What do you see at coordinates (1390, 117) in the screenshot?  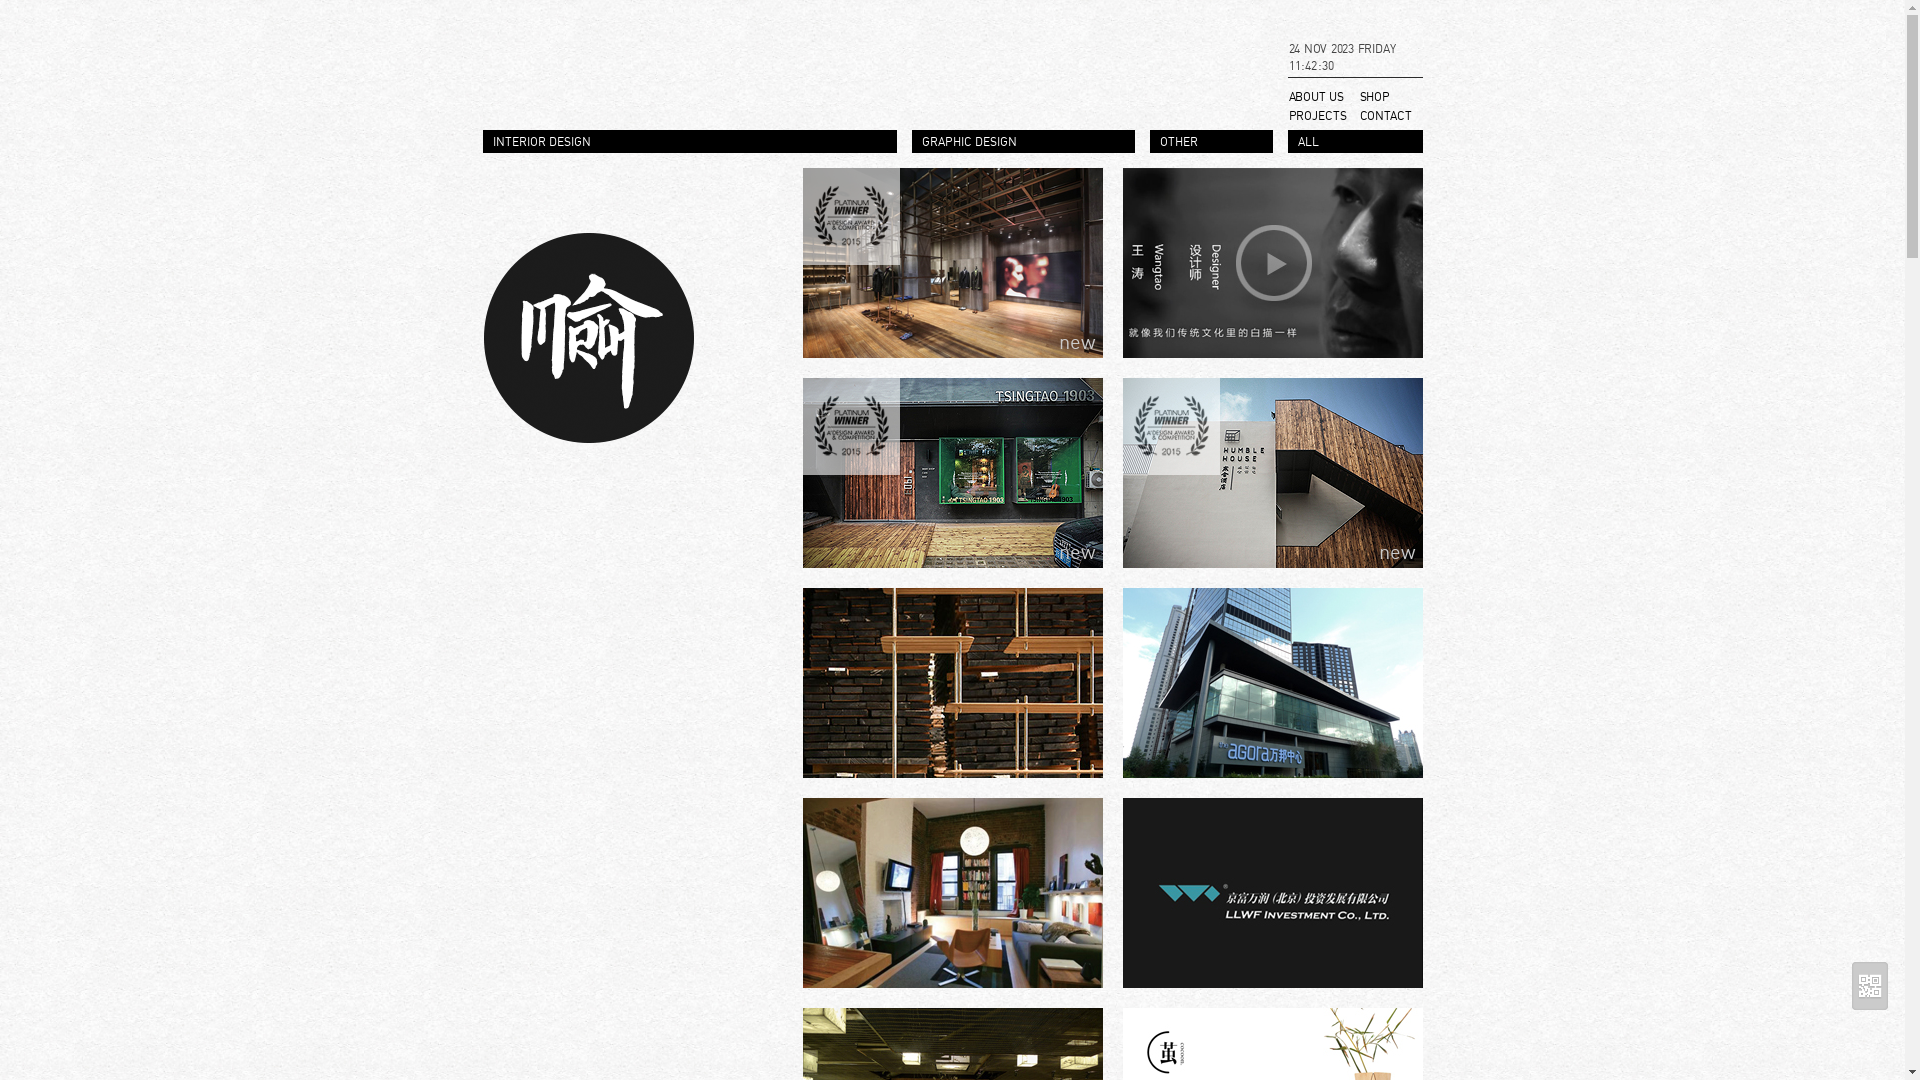 I see `CONTACT` at bounding box center [1390, 117].